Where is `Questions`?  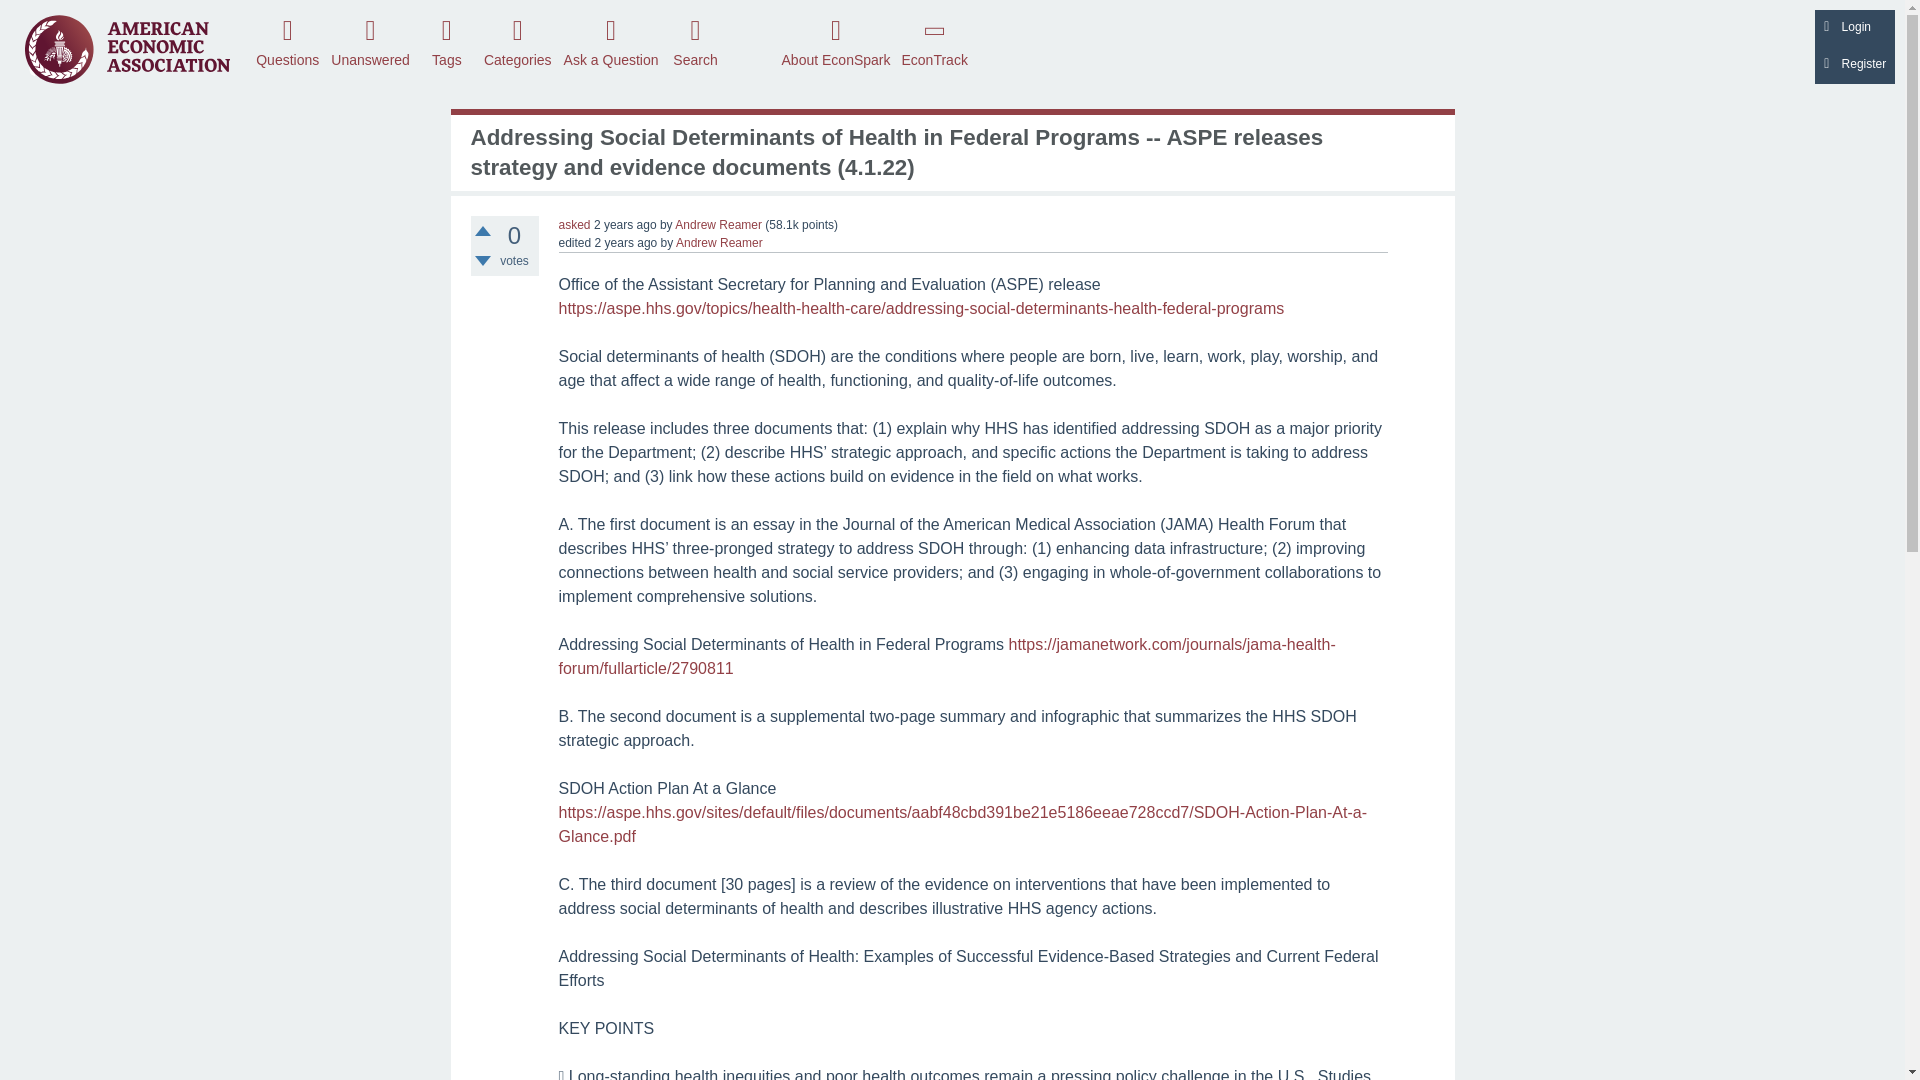 Questions is located at coordinates (288, 41).